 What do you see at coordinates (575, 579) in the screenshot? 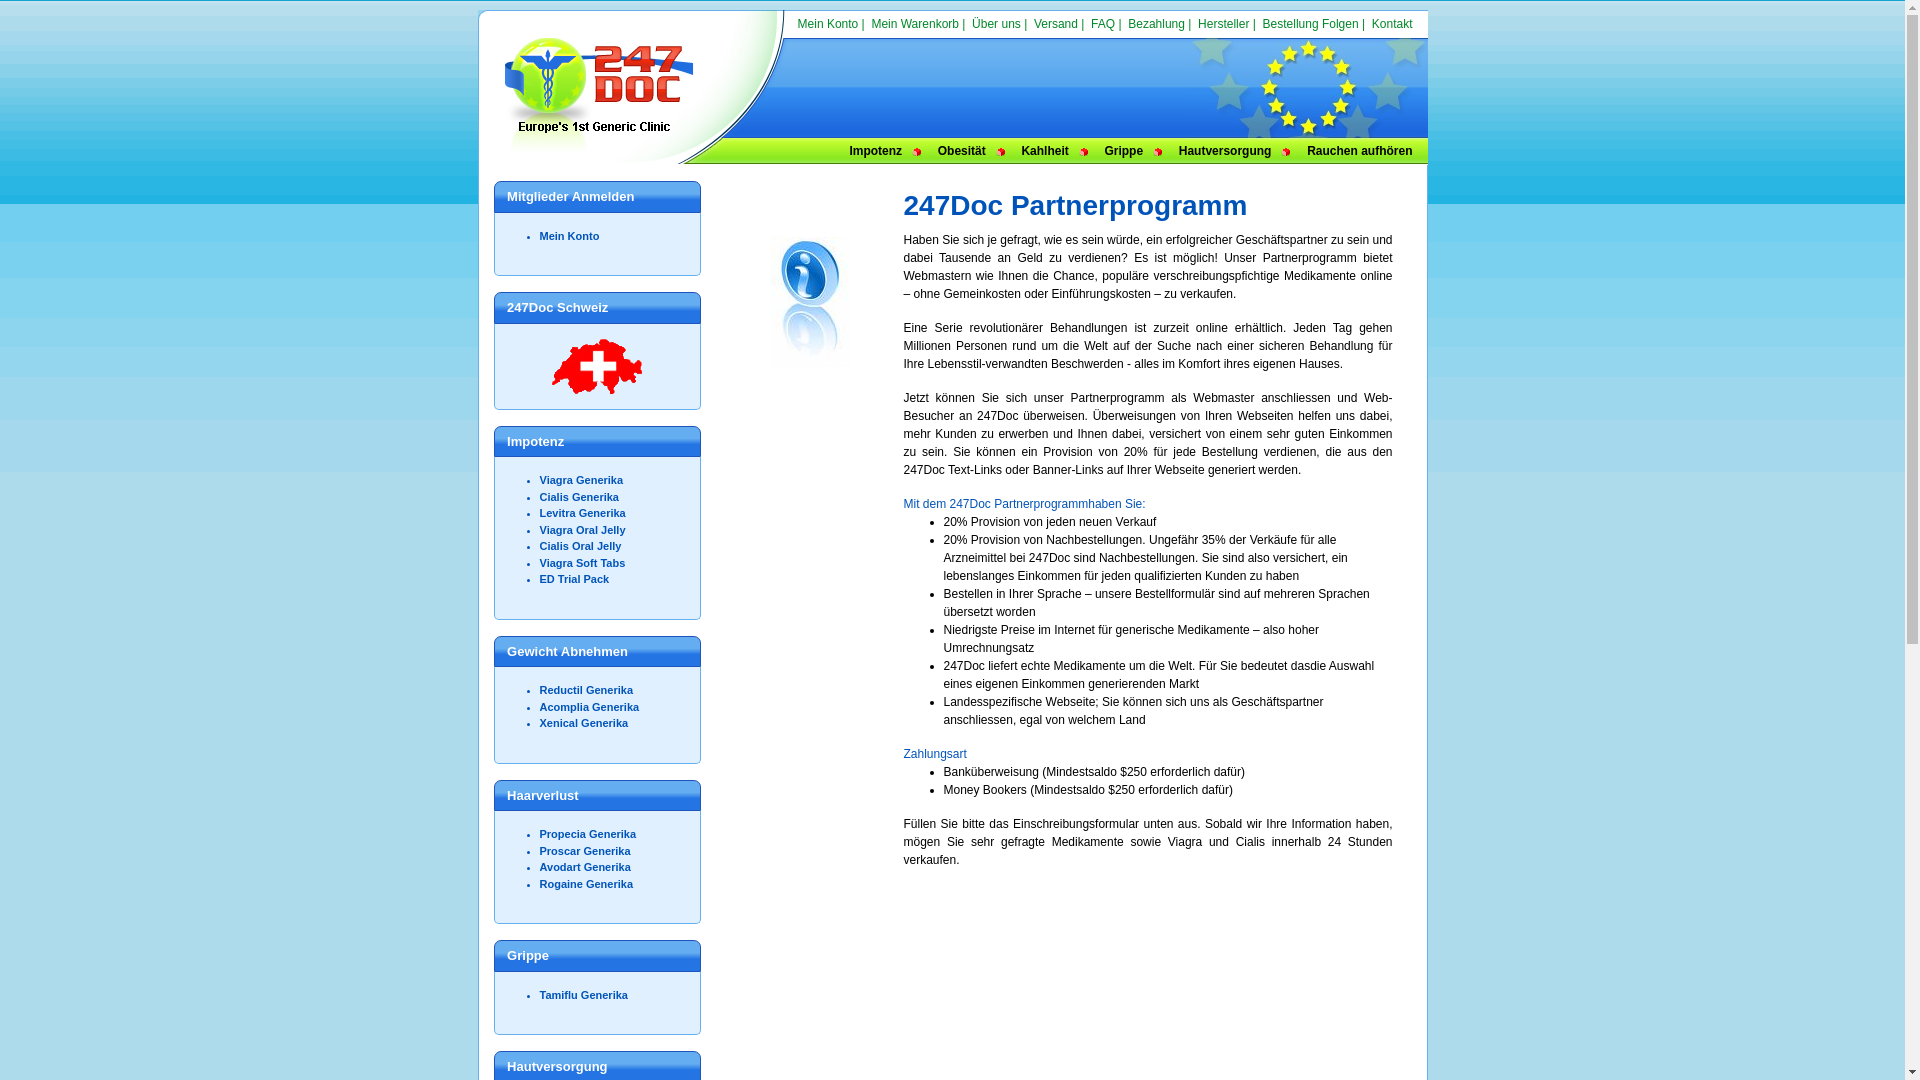
I see `ED Trial Pack` at bounding box center [575, 579].